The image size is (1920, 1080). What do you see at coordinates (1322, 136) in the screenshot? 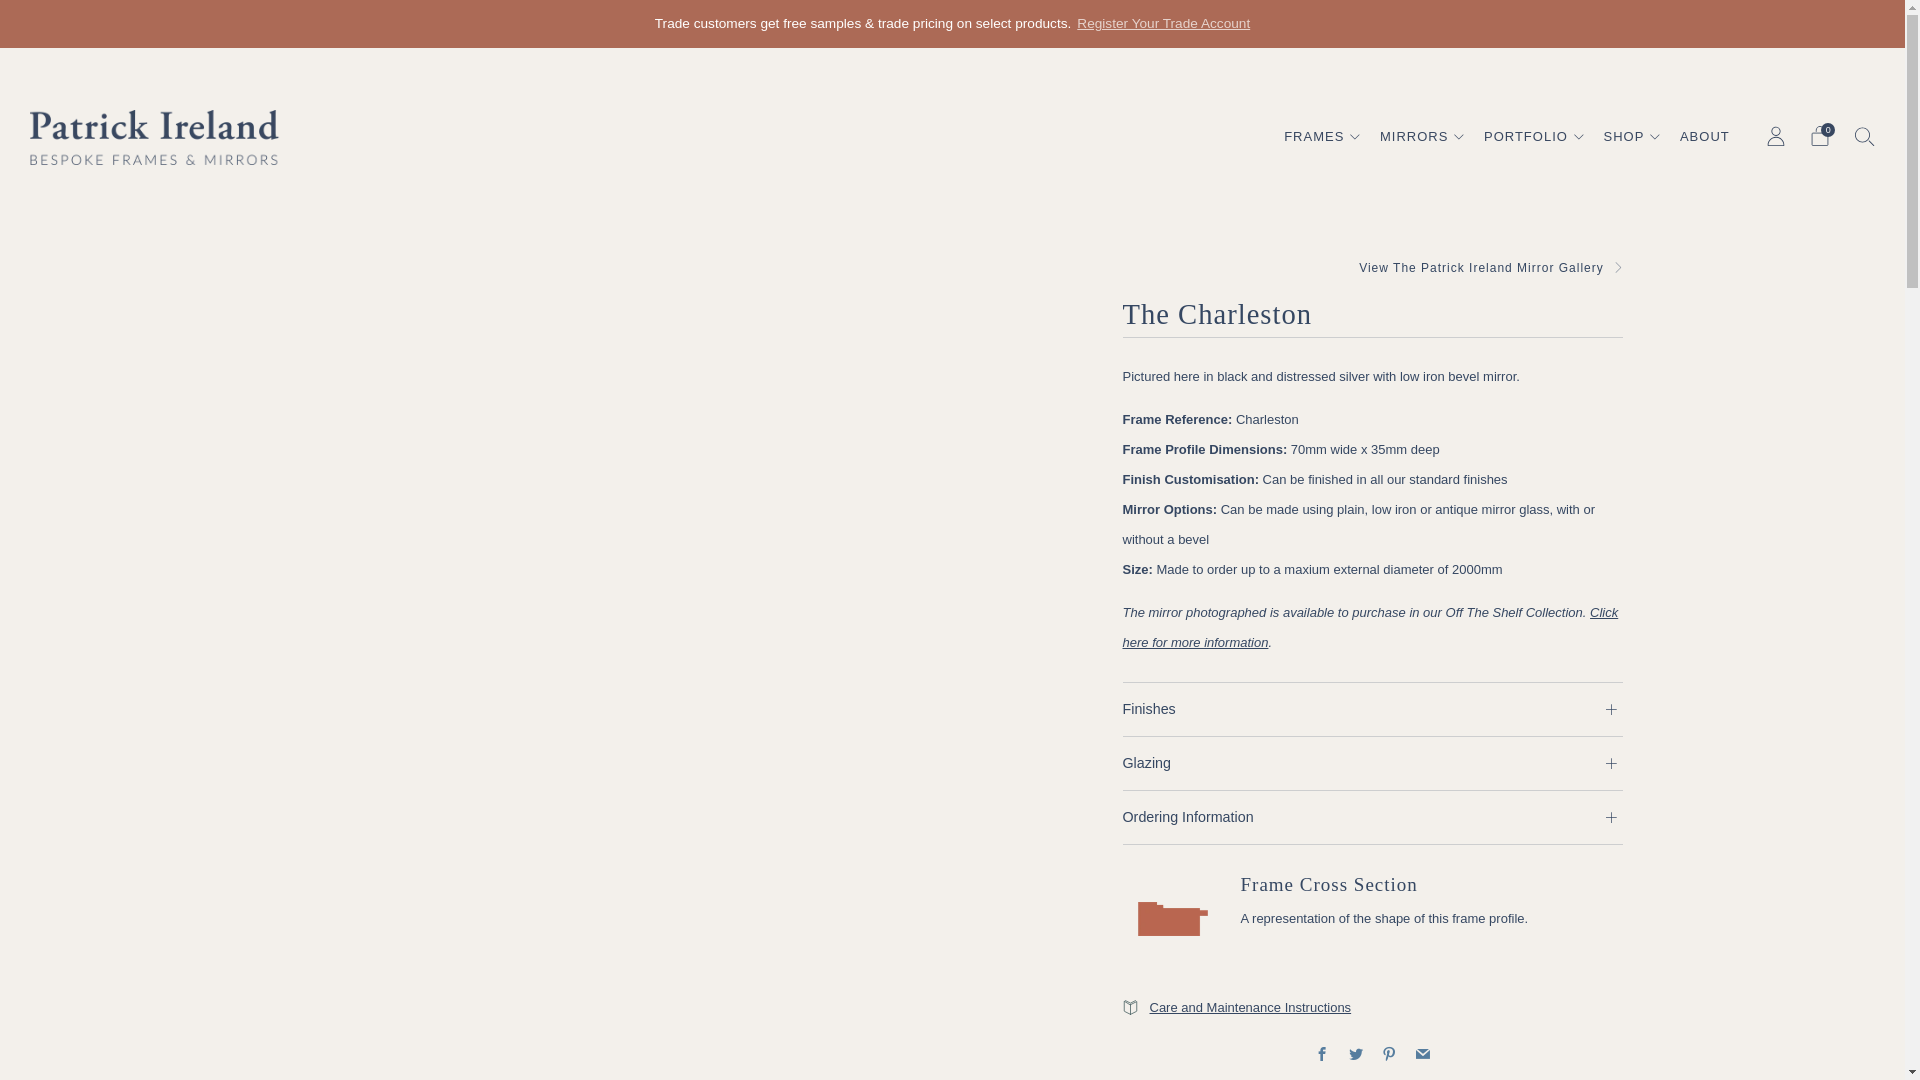
I see `FRAMES` at bounding box center [1322, 136].